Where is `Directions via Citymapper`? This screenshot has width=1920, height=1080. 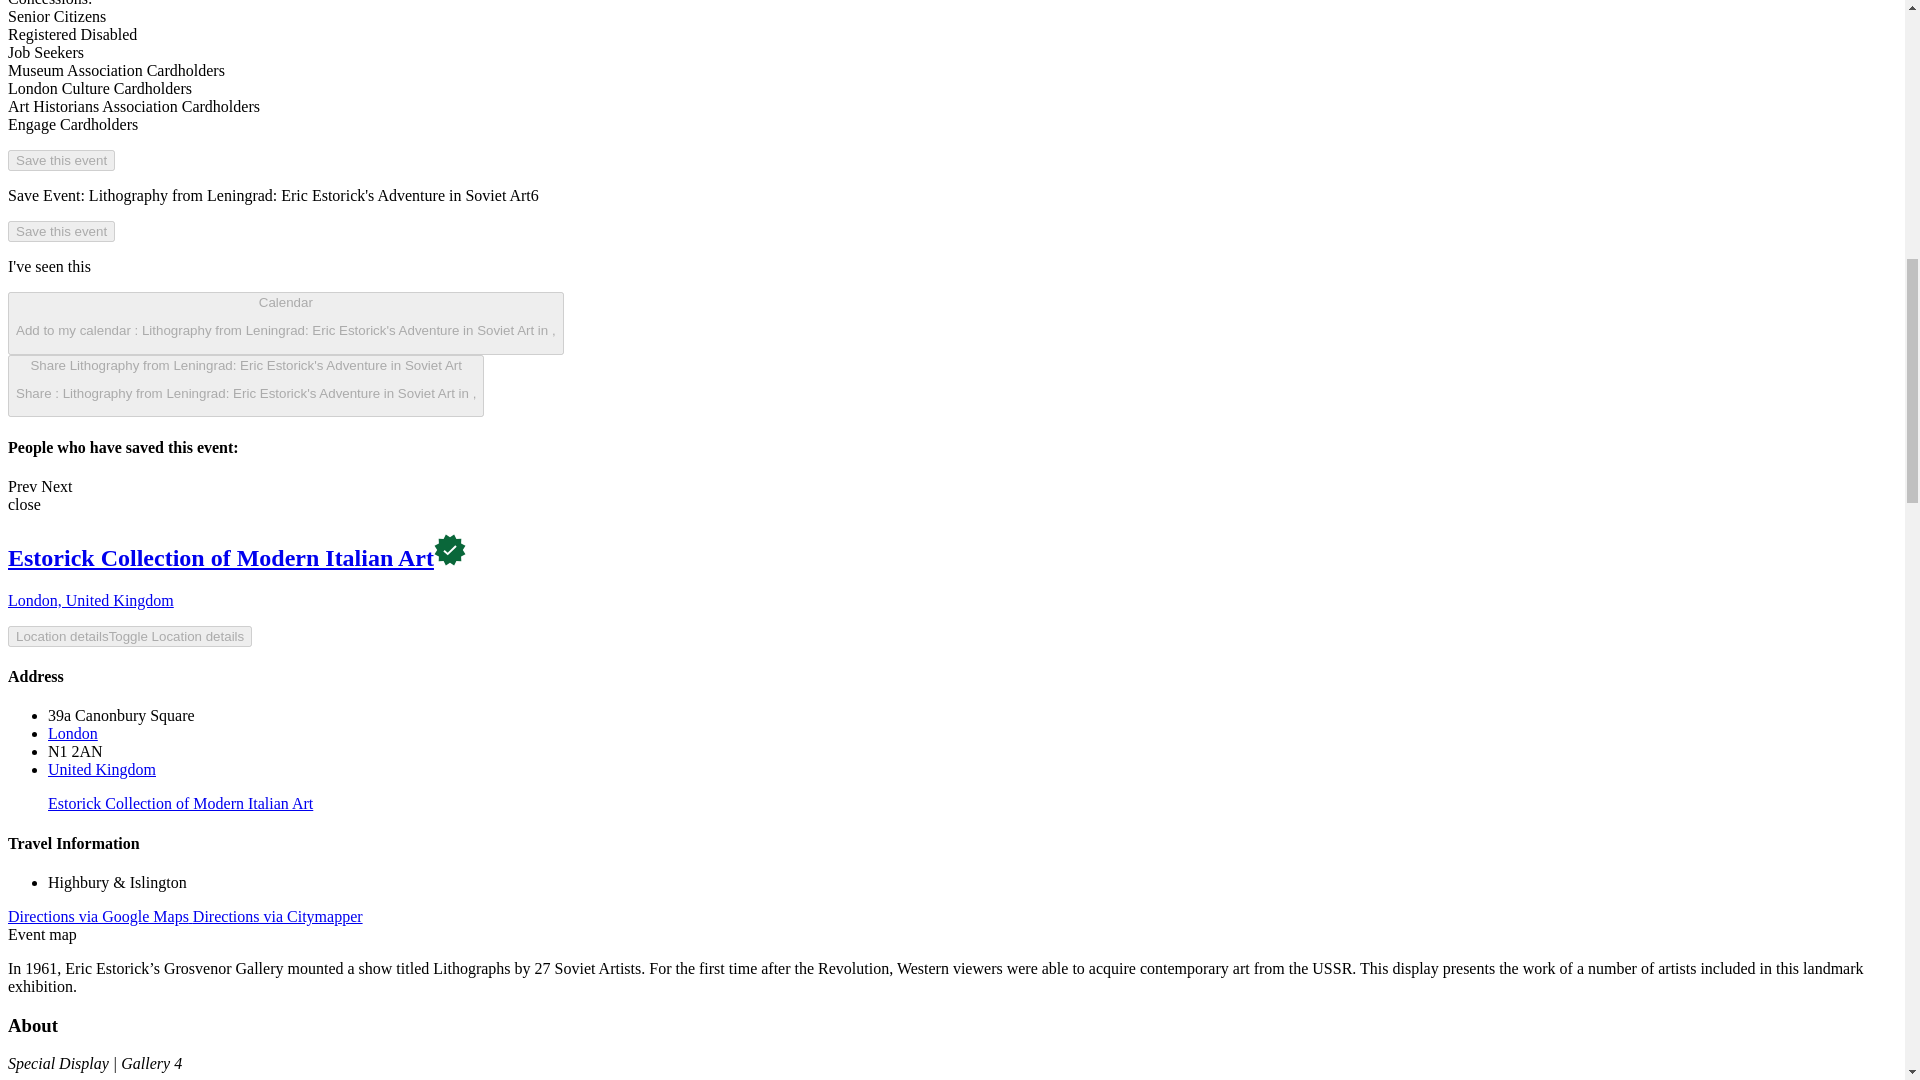
Directions via Citymapper is located at coordinates (278, 916).